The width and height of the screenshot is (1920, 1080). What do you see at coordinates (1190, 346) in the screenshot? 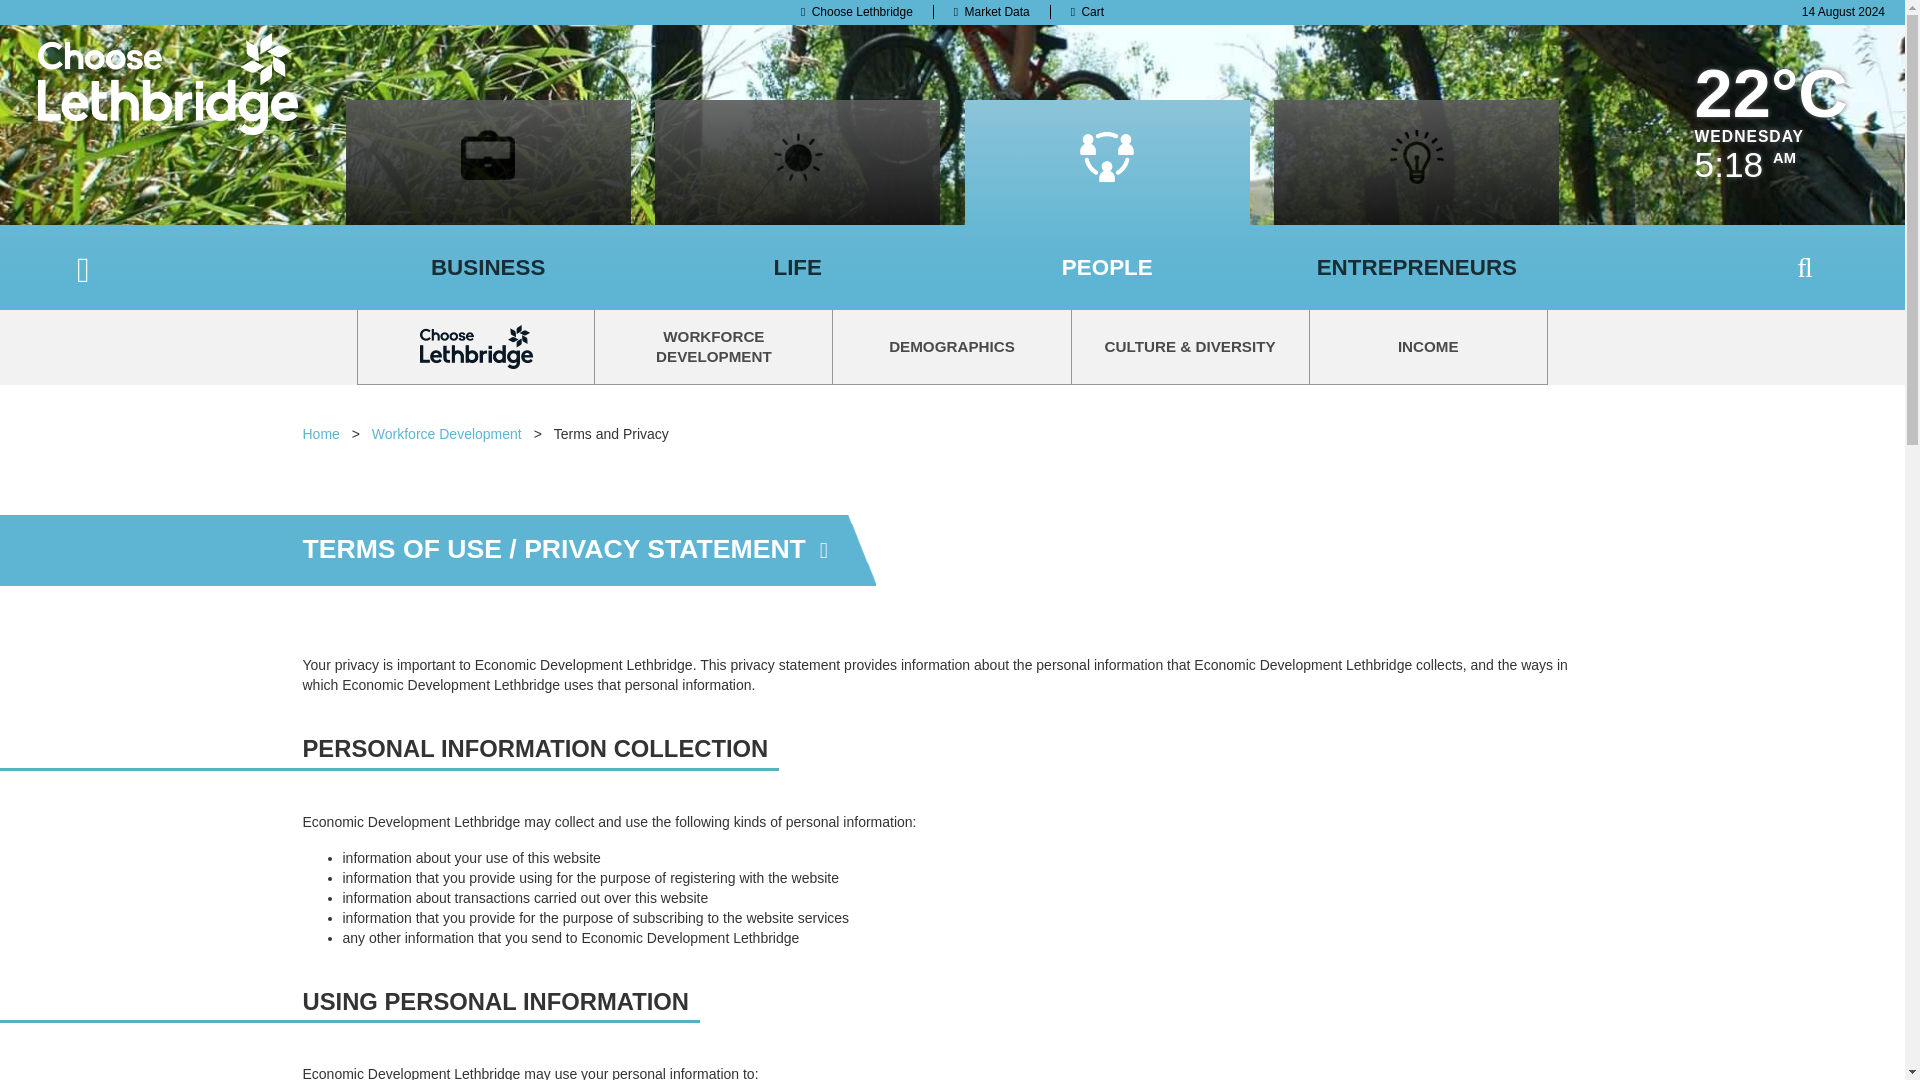
I see `We look forward to welcoming you!` at bounding box center [1190, 346].